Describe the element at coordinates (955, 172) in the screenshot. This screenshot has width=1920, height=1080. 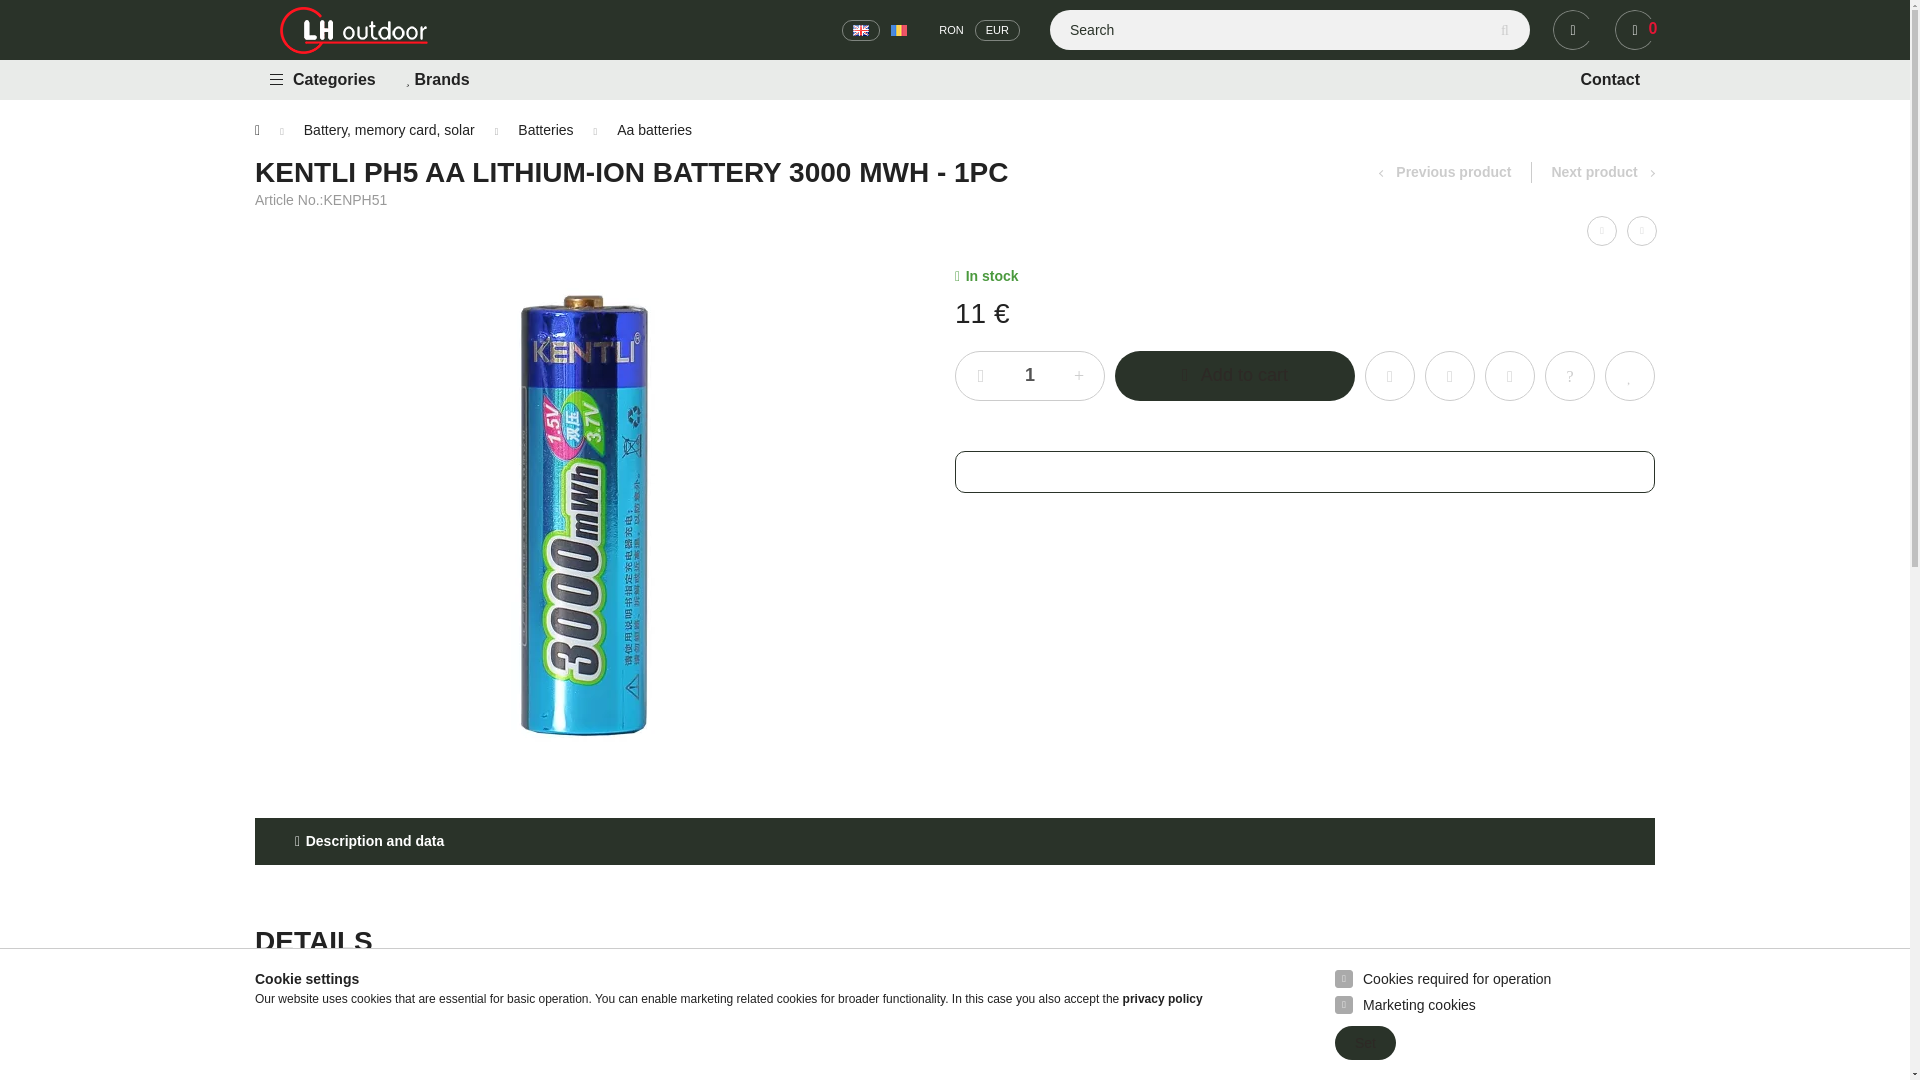
I see `Contact` at that location.